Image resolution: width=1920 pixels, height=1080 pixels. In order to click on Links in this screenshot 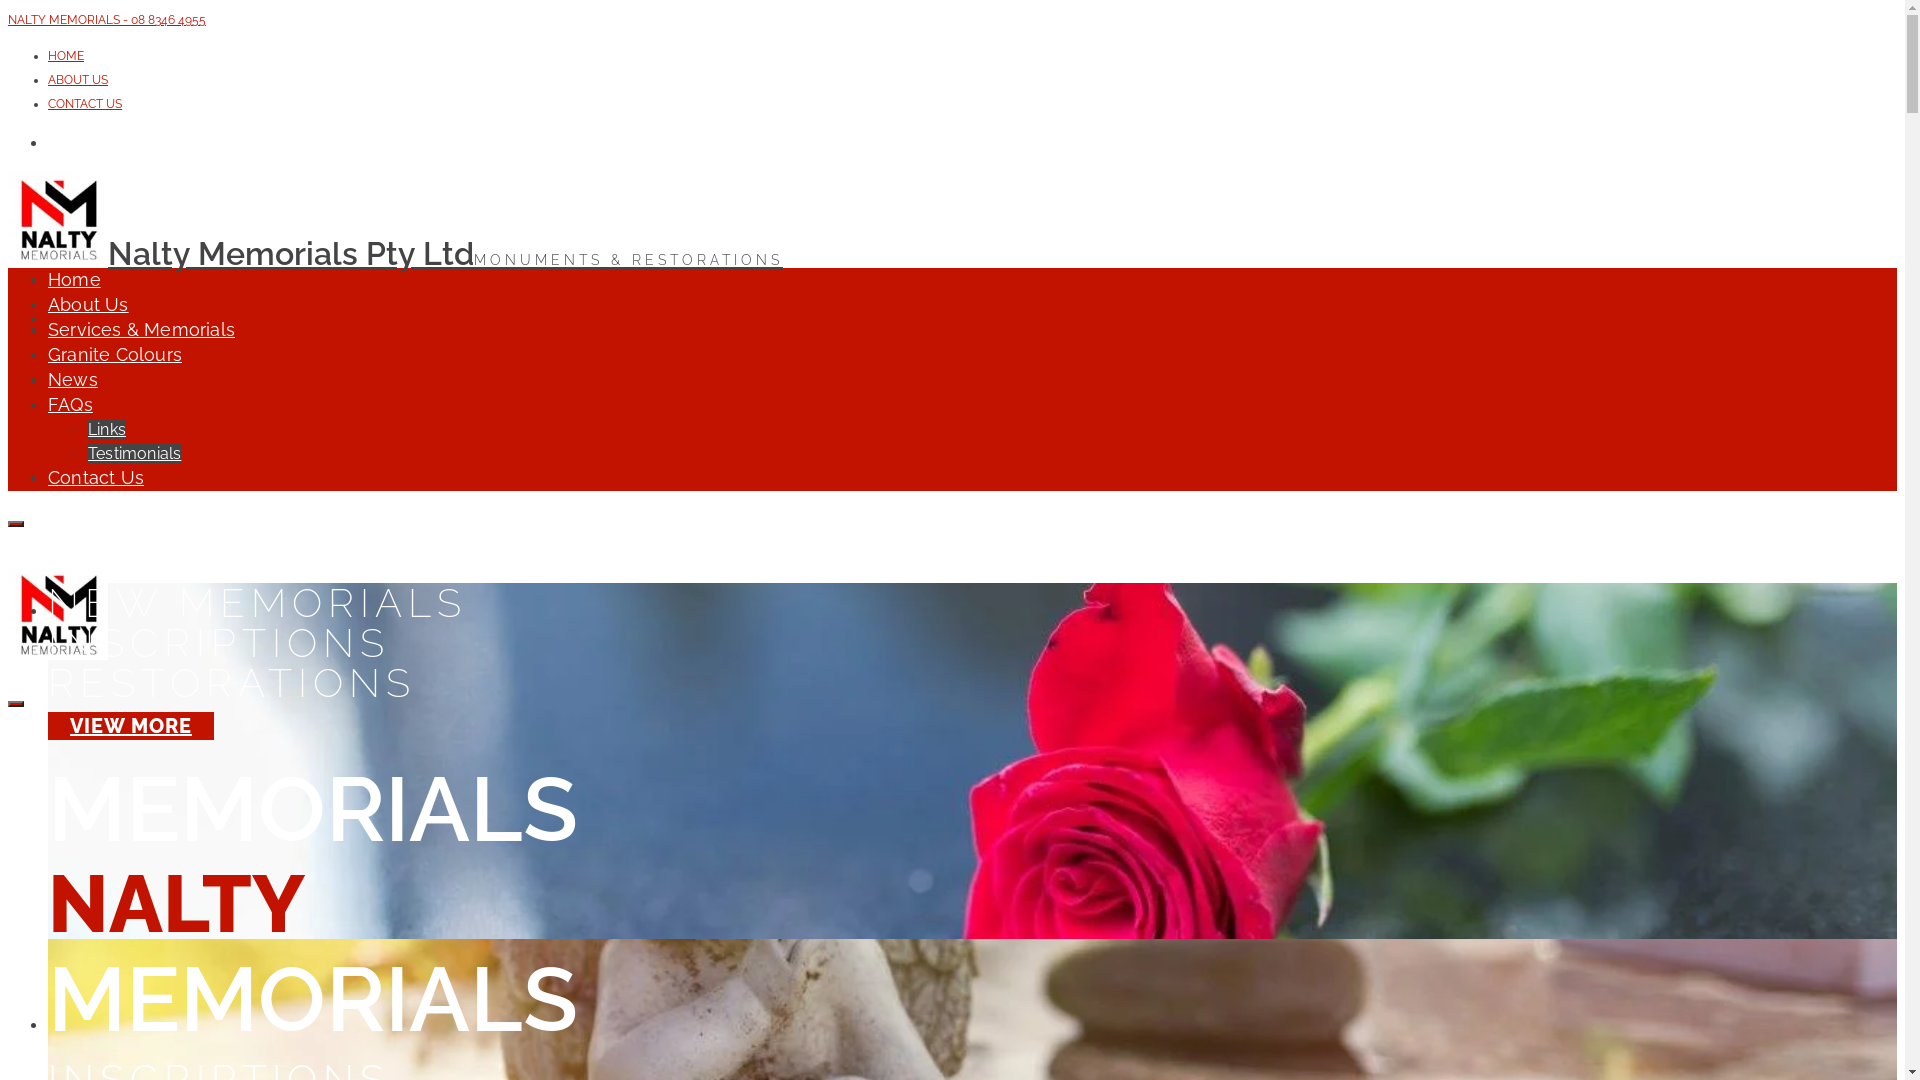, I will do `click(107, 430)`.